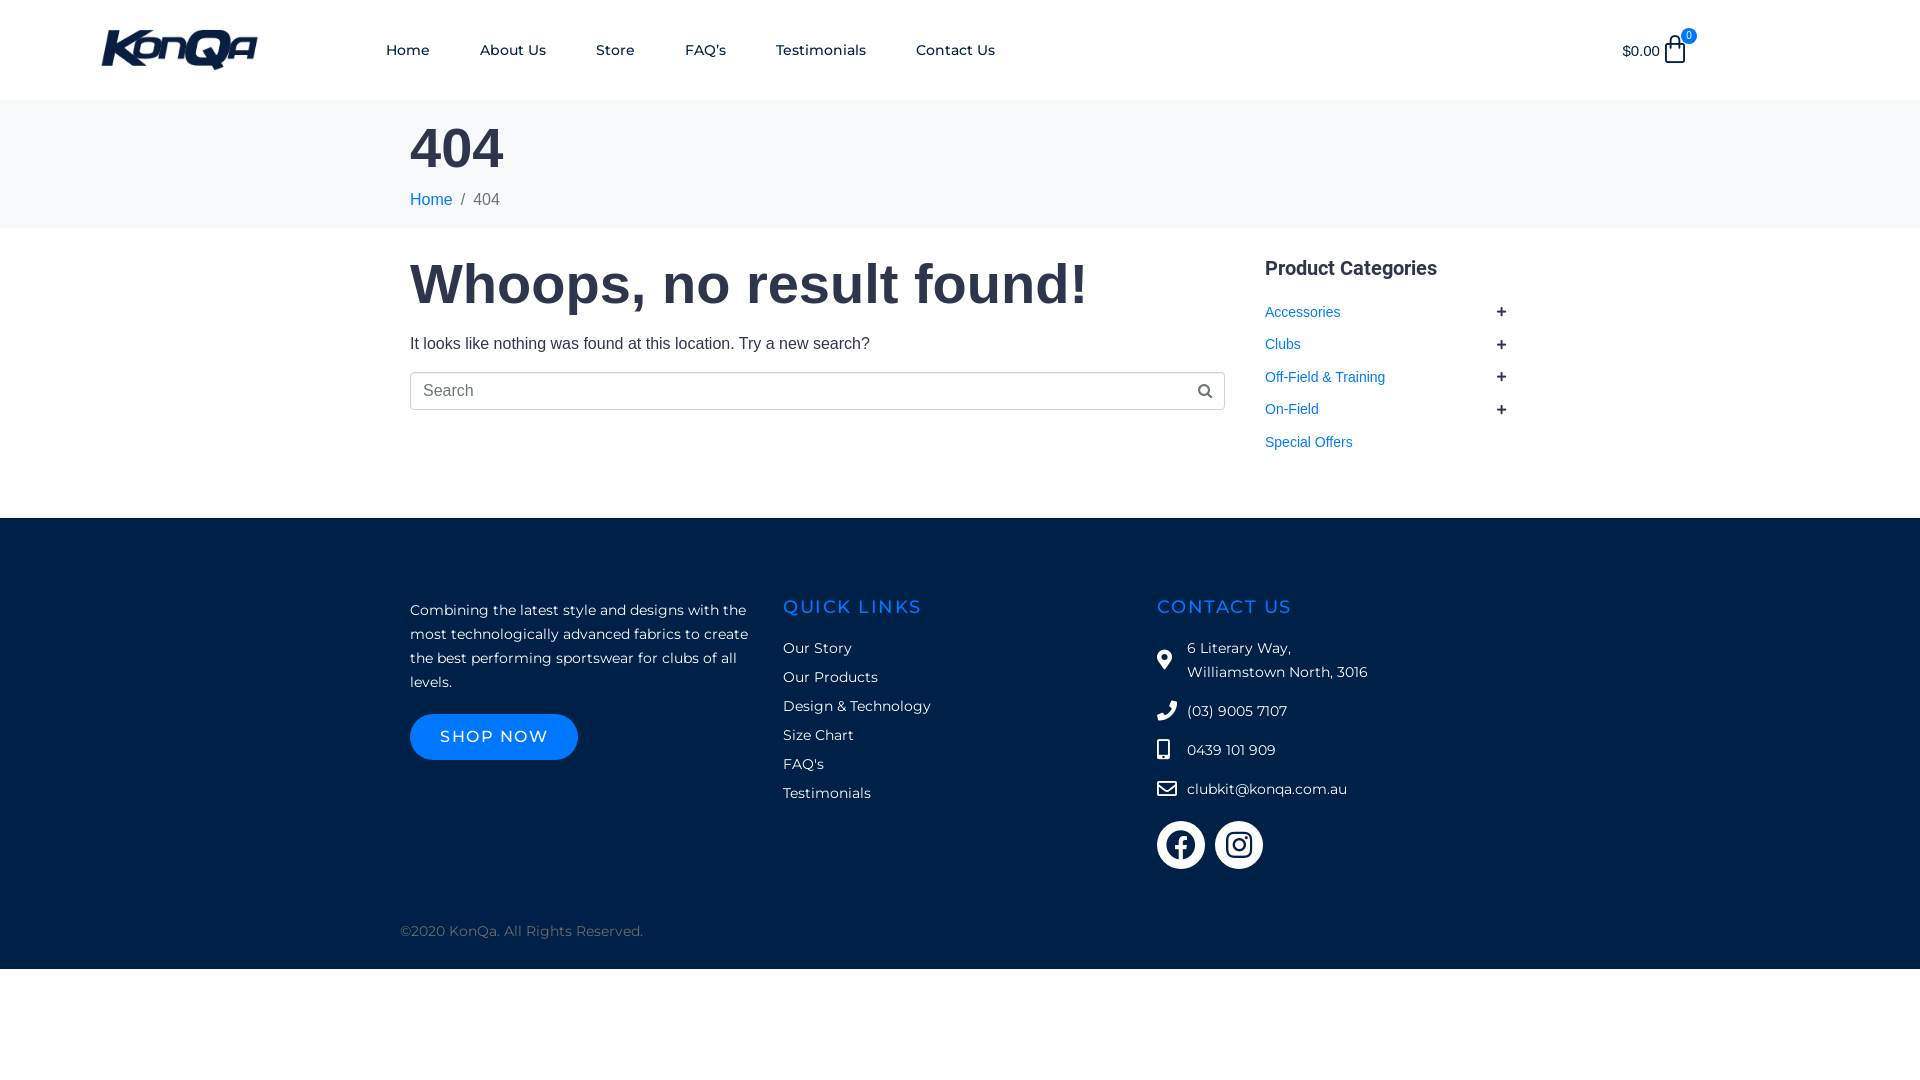  I want to click on Our Story, so click(960, 648).